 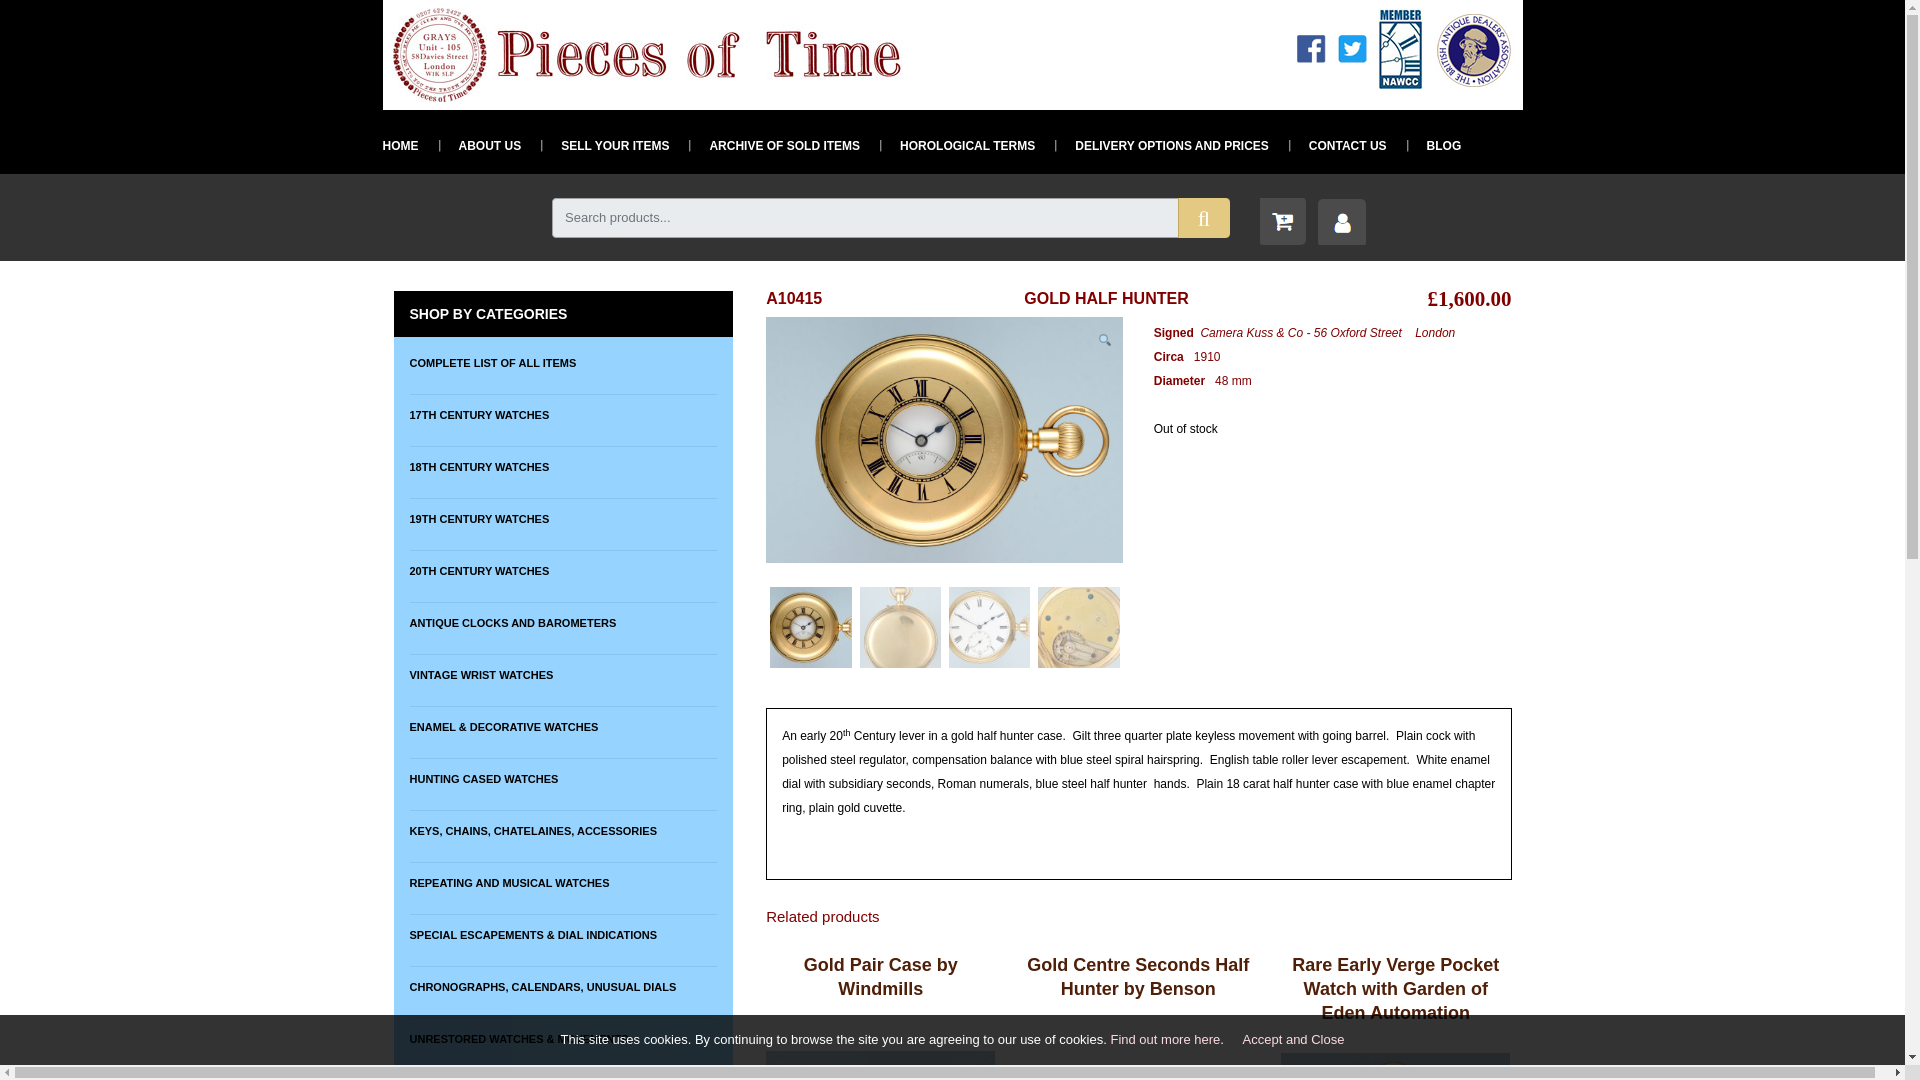 I want to click on 19TH CENTURY WATCHES, so click(x=563, y=518).